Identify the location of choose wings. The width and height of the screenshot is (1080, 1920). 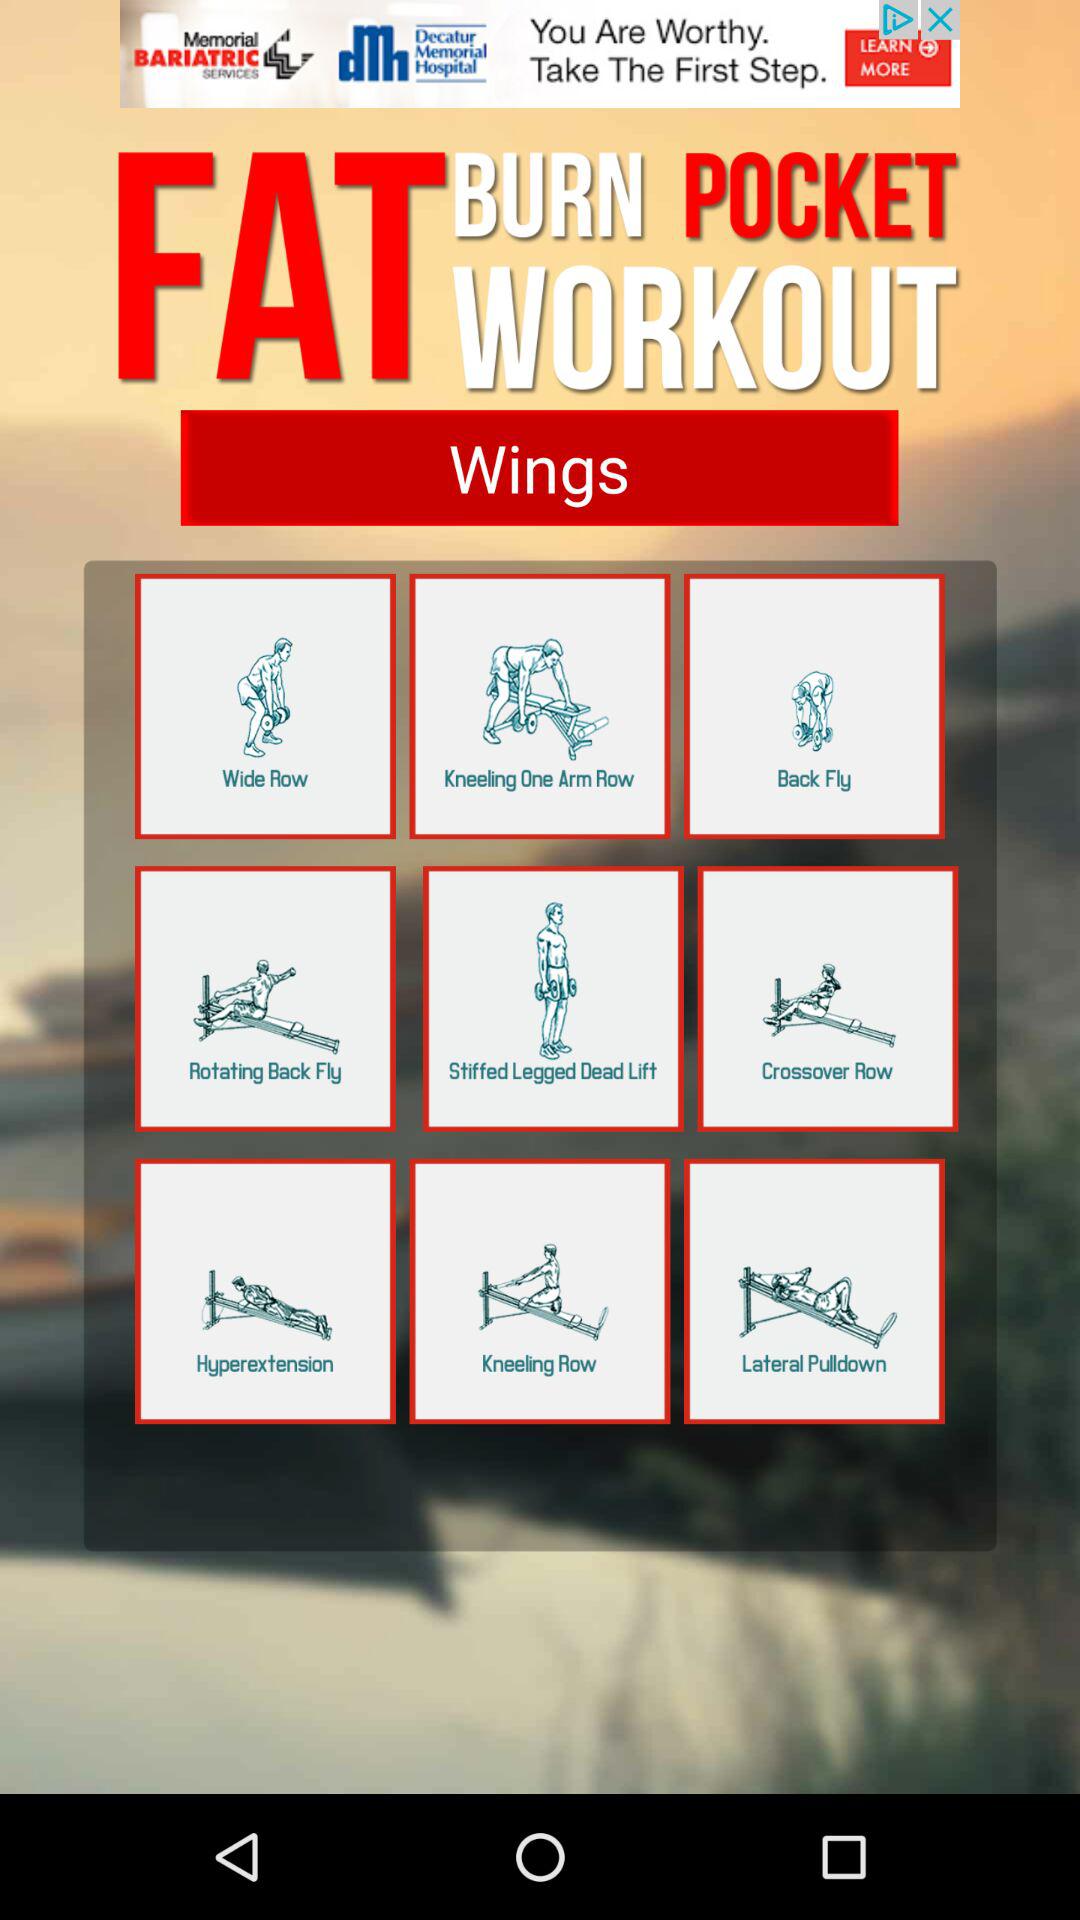
(539, 468).